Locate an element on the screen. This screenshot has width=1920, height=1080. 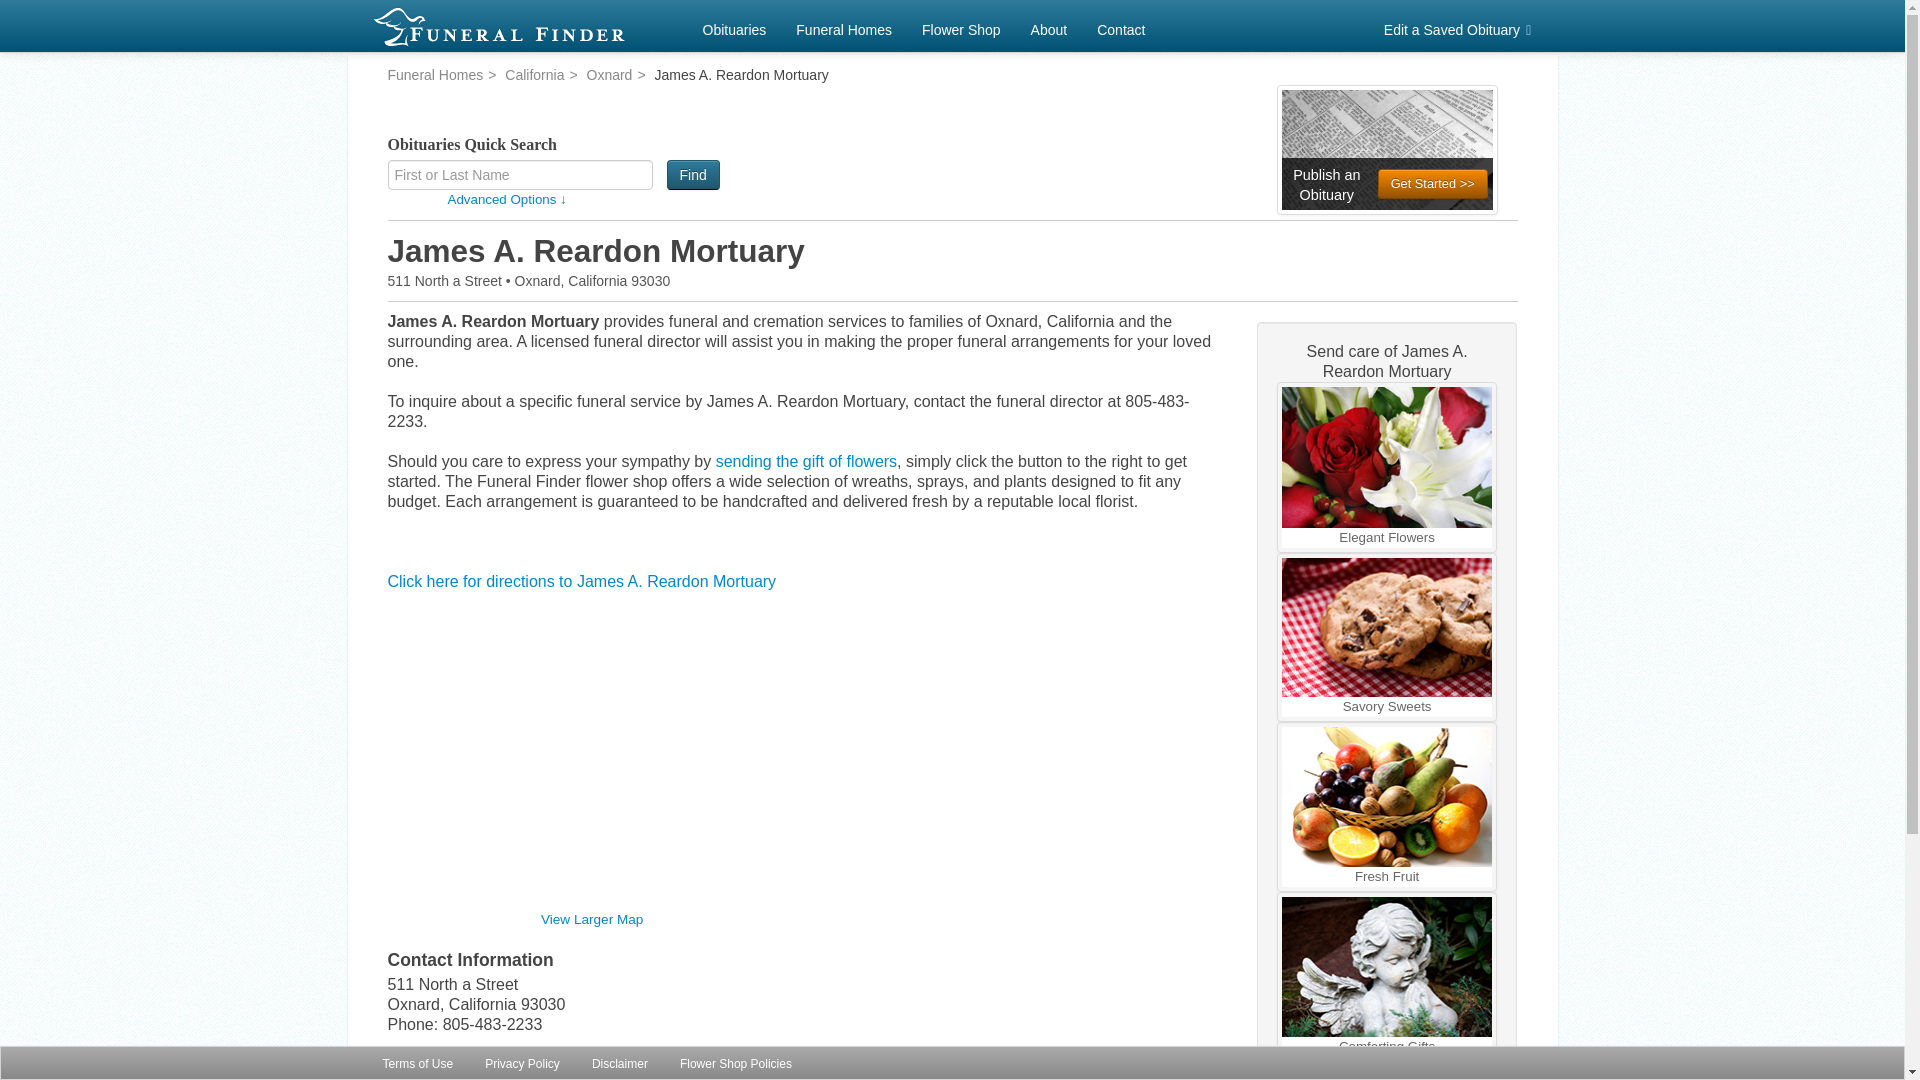
Contact is located at coordinates (1120, 26).